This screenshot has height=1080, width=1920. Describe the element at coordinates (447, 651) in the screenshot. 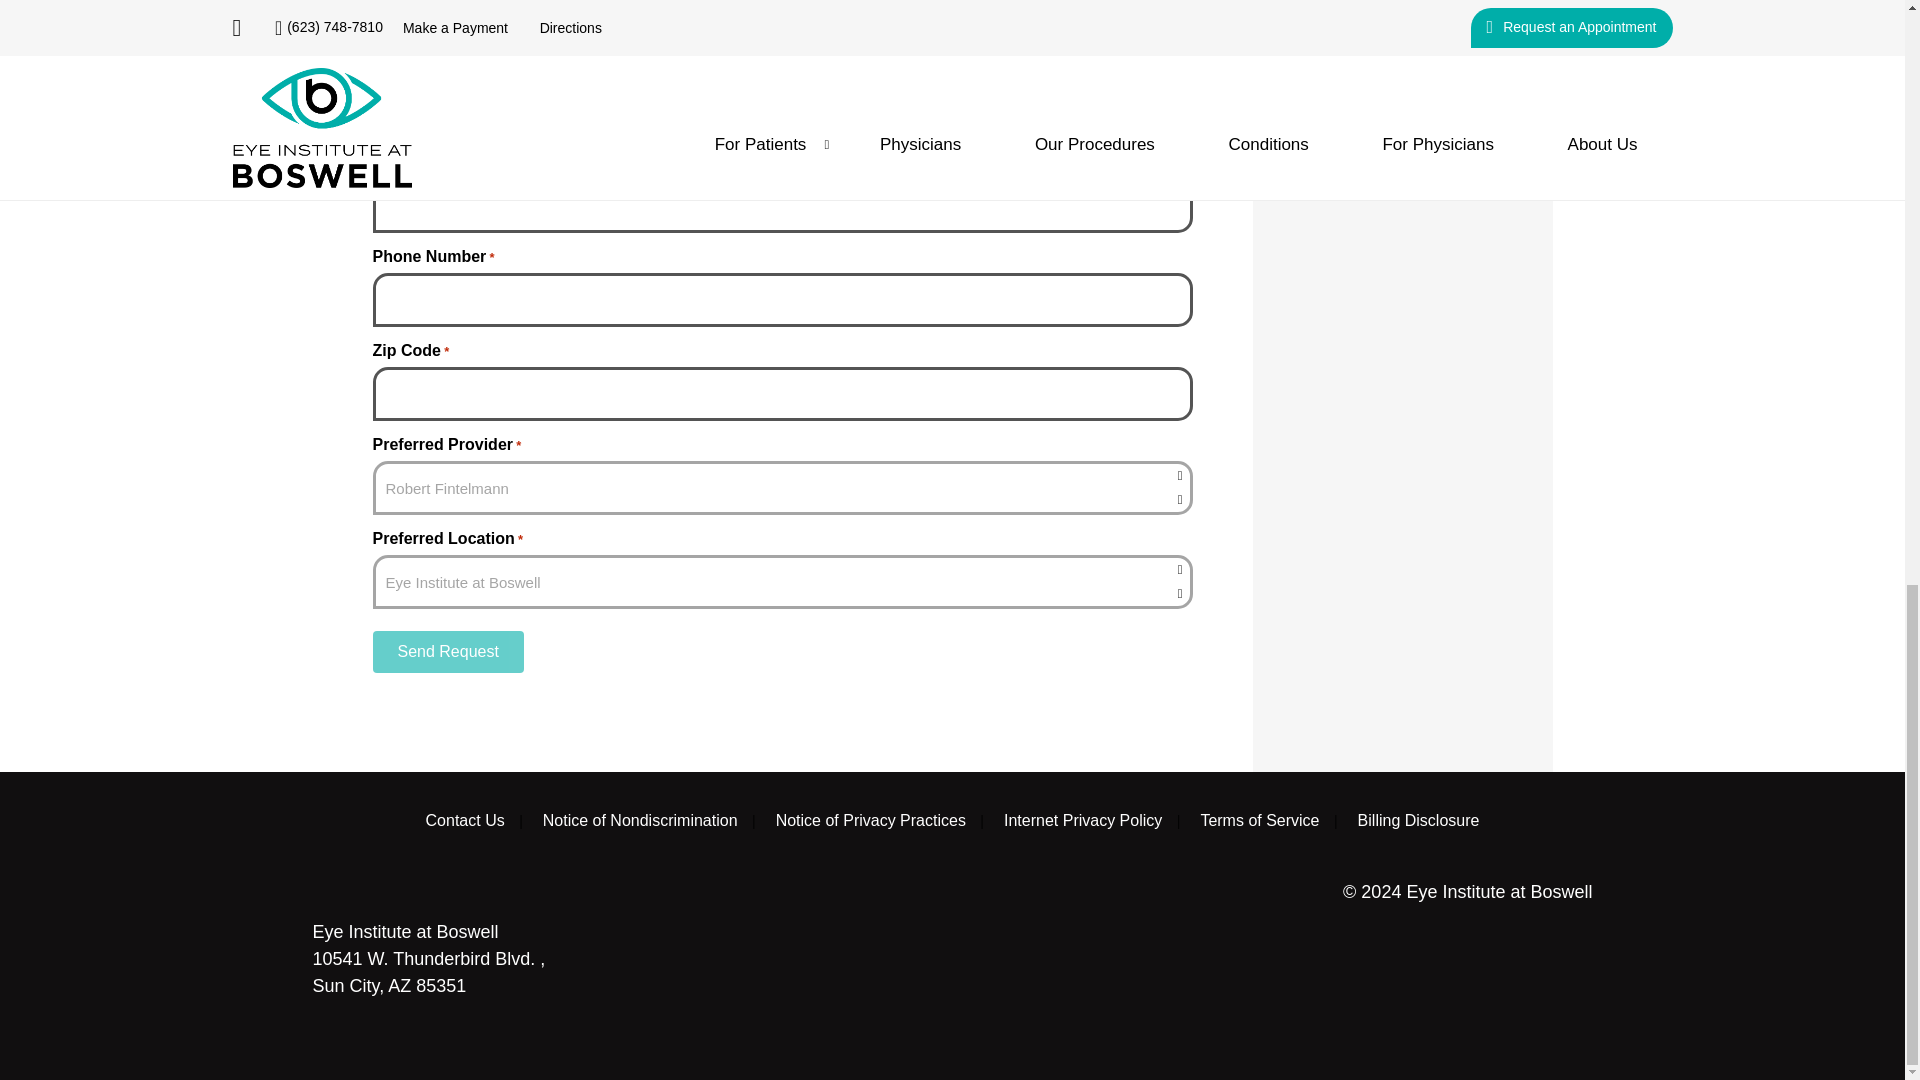

I see `Send Request` at that location.